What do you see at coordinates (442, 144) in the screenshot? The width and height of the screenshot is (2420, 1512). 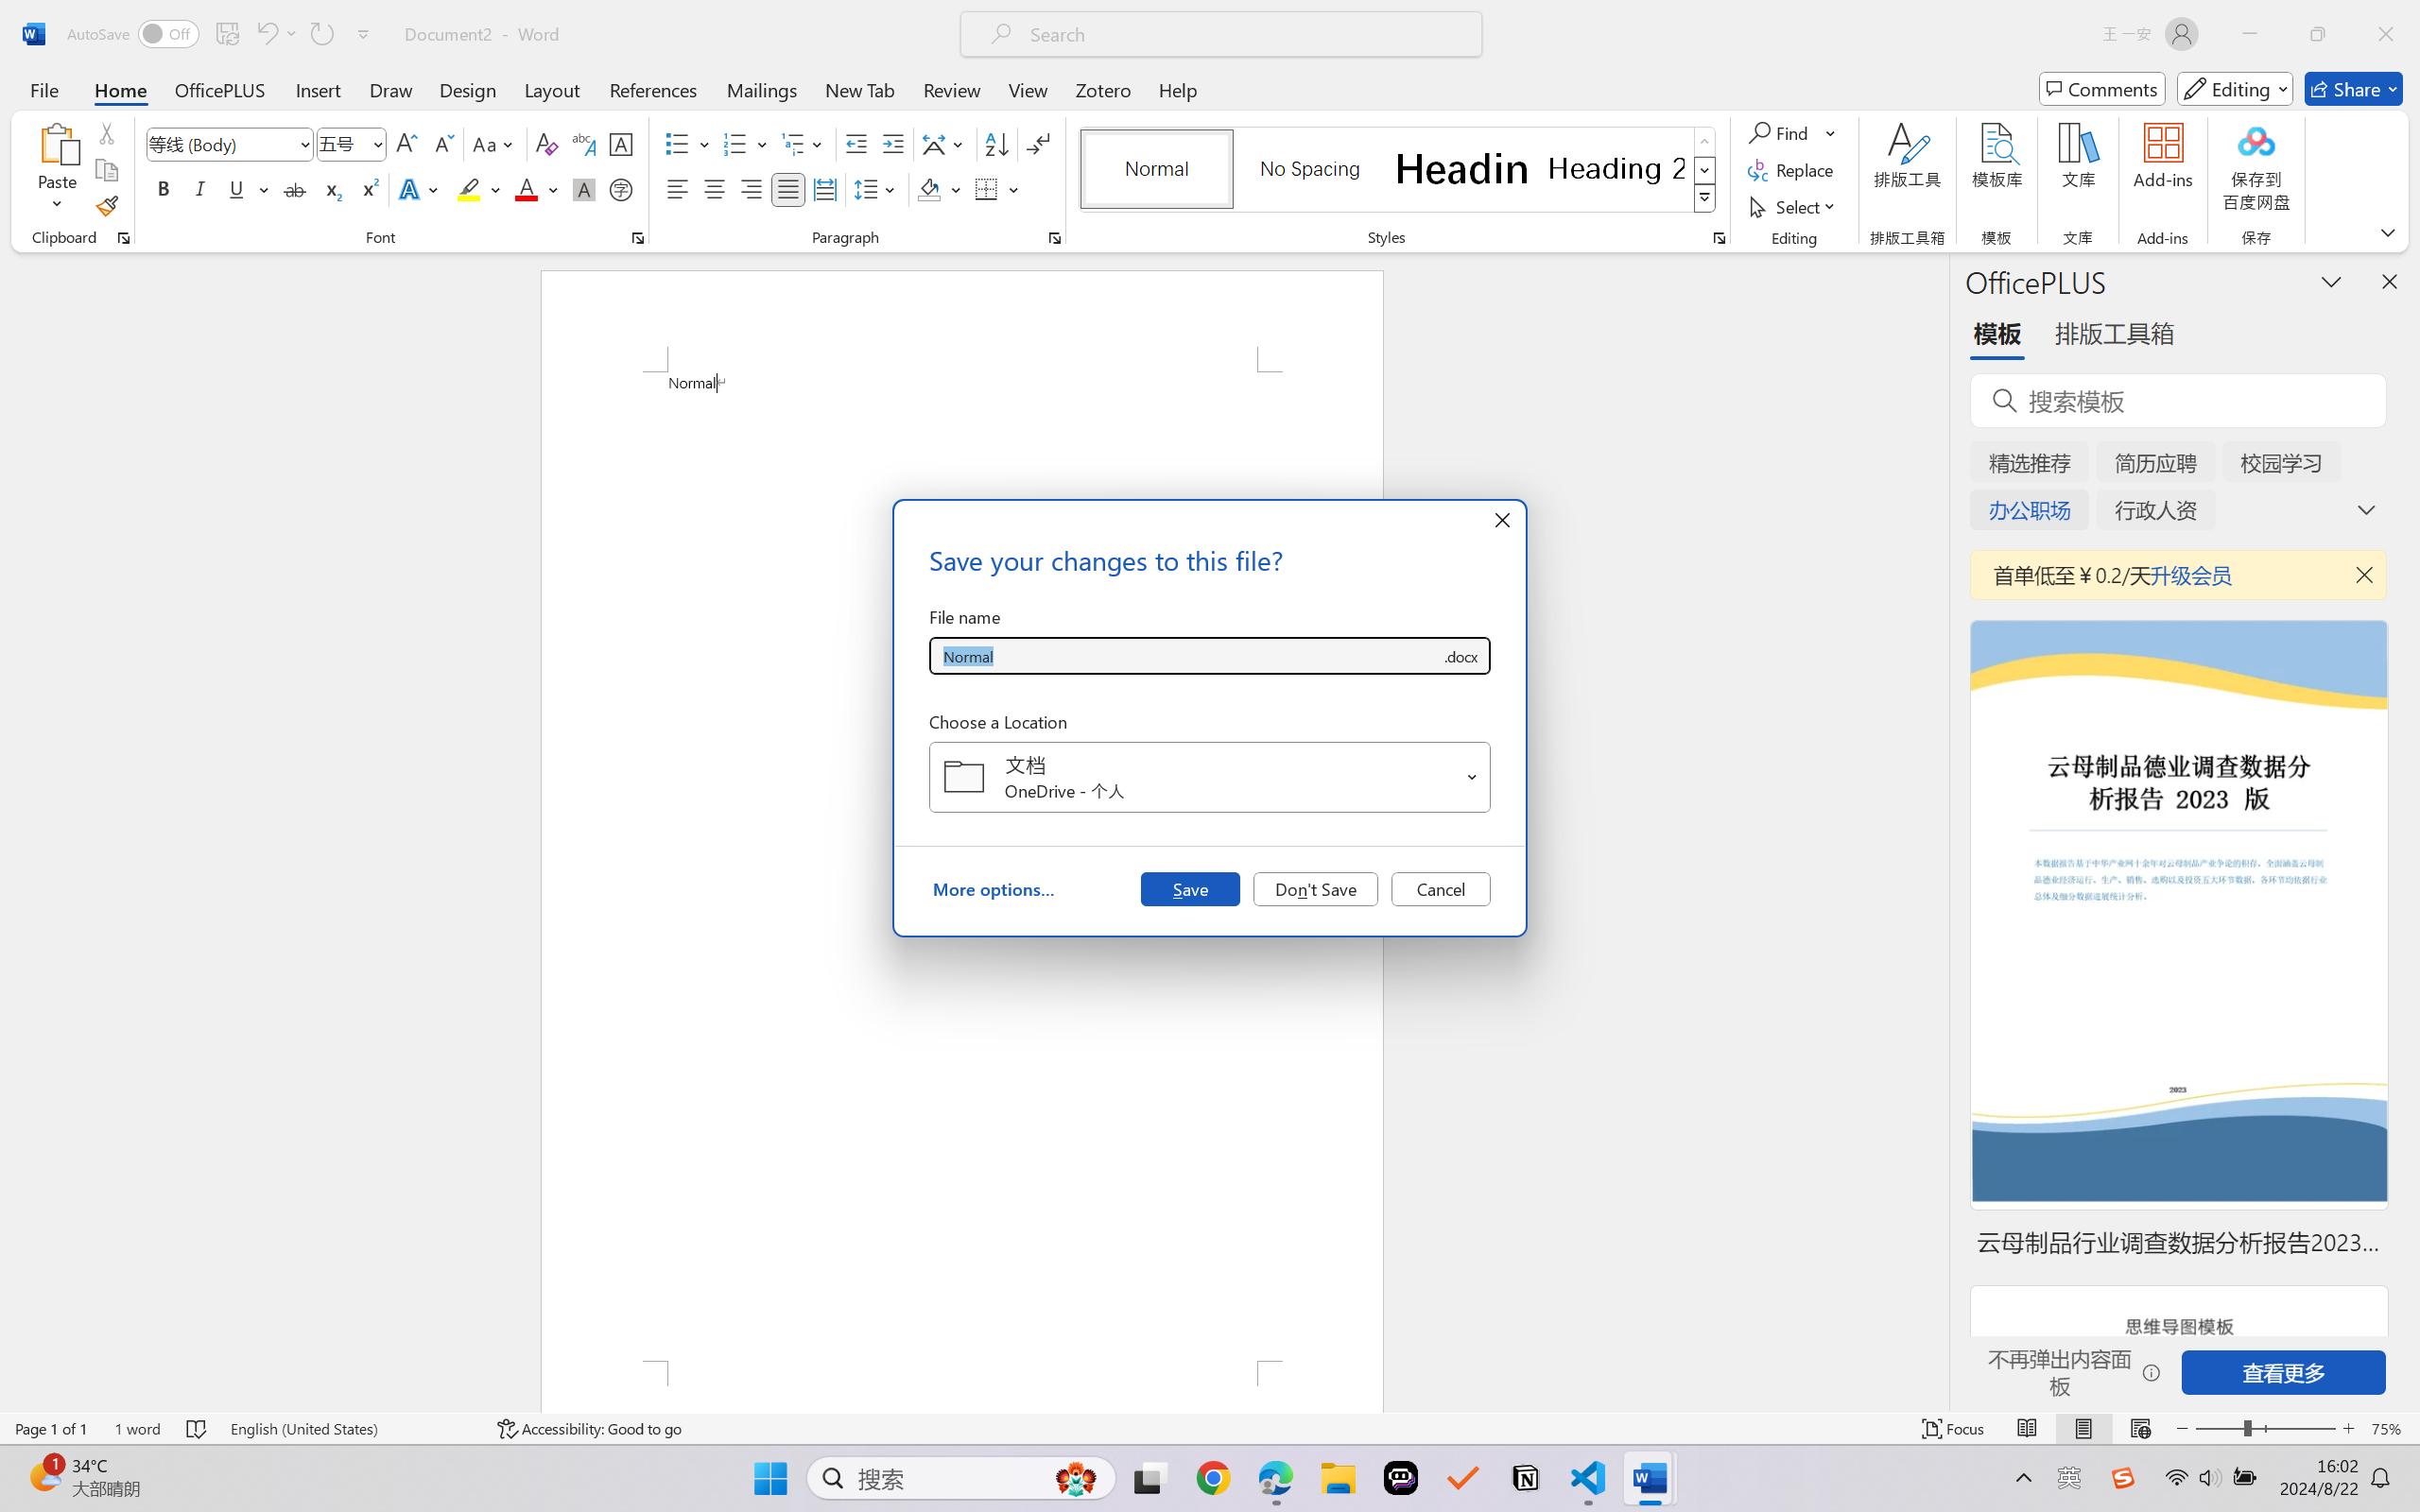 I see `Shrink Font` at bounding box center [442, 144].